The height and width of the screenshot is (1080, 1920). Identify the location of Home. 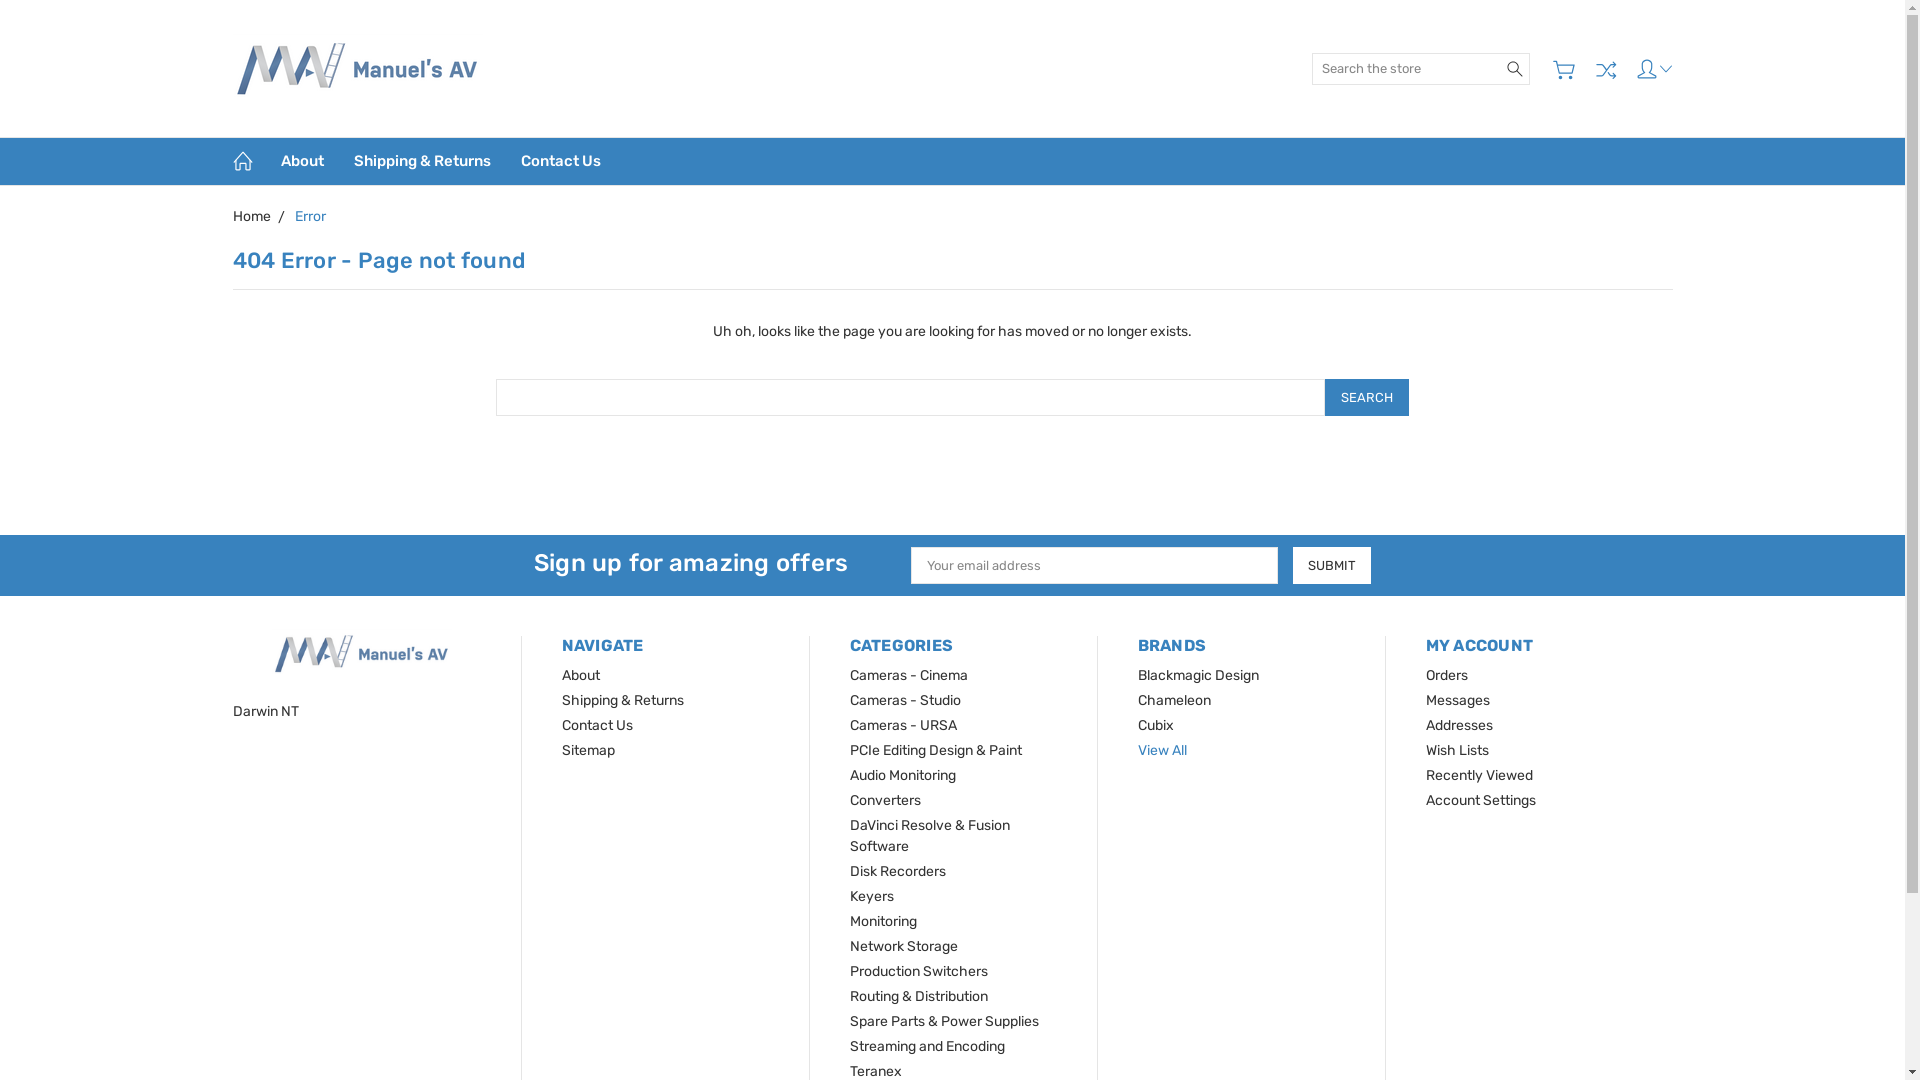
(251, 216).